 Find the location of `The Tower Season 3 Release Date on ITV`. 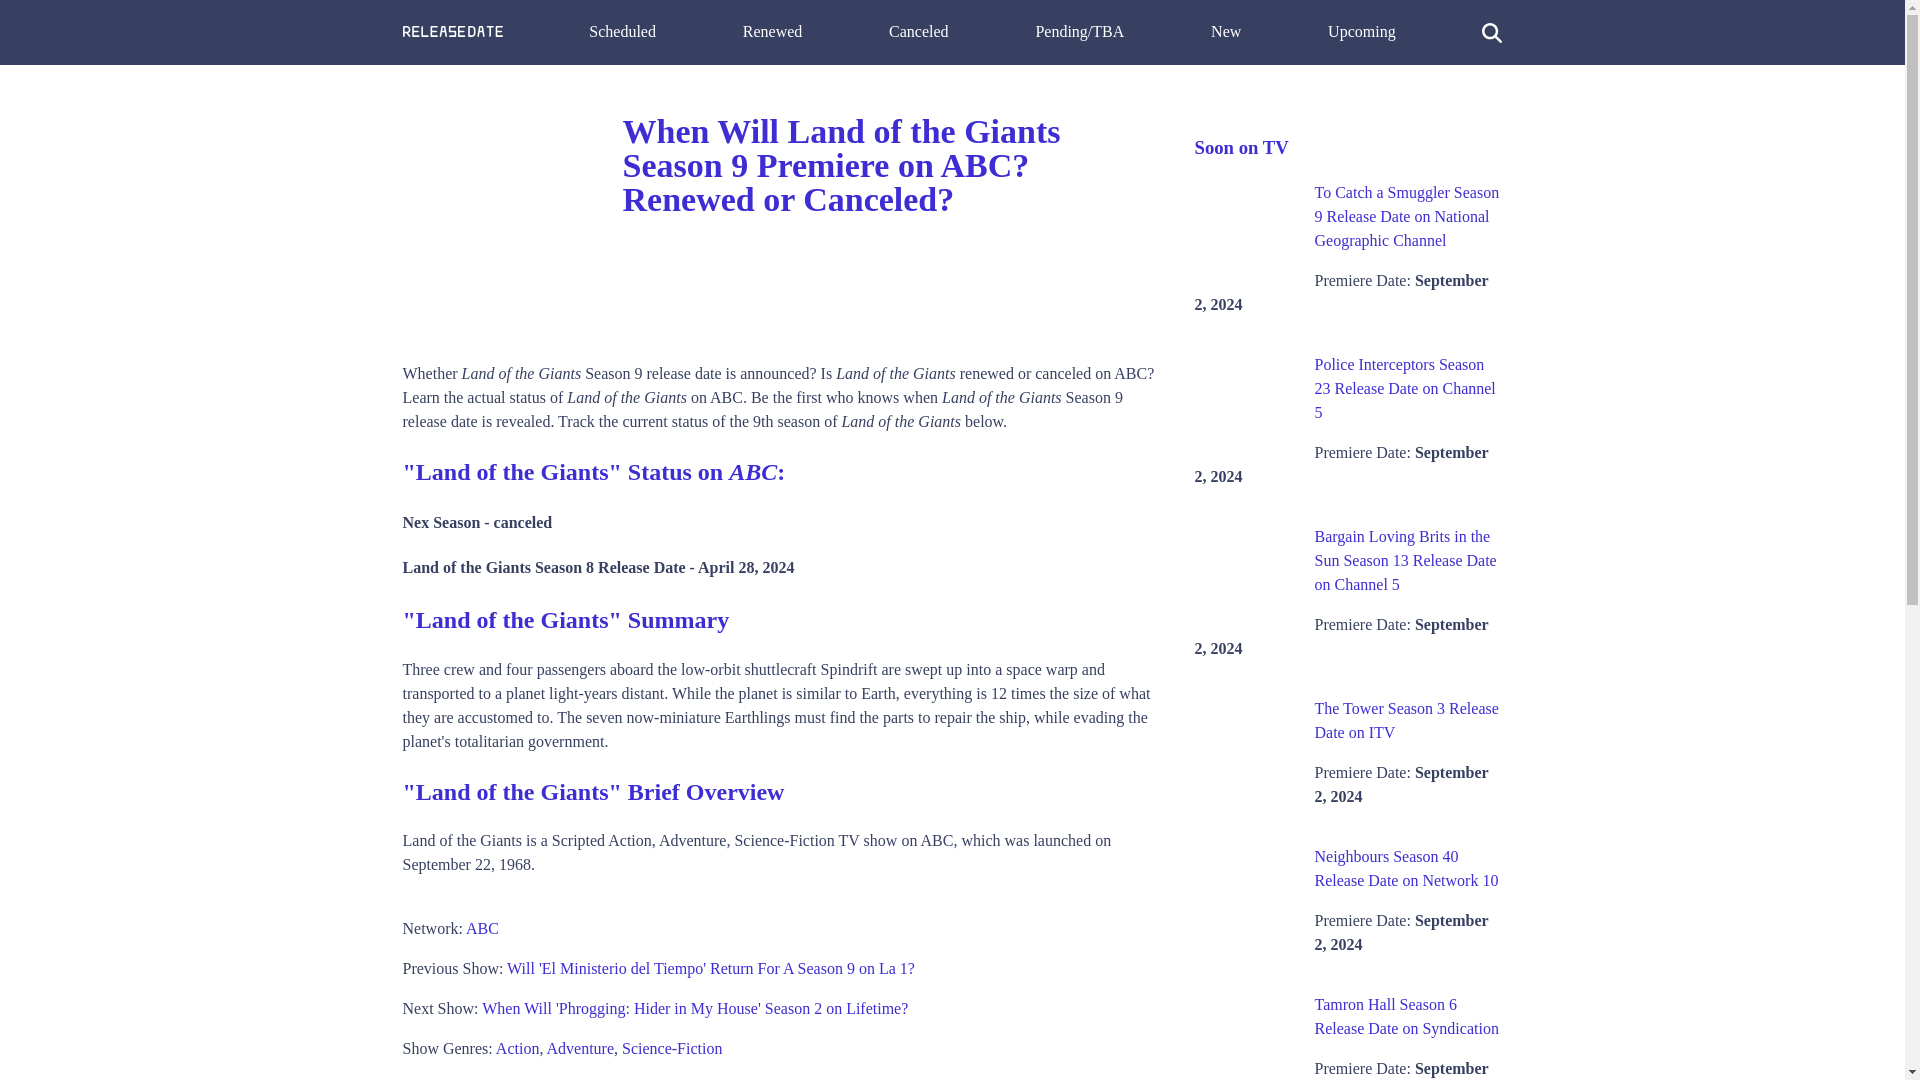

The Tower Season 3 Release Date on ITV is located at coordinates (1405, 720).